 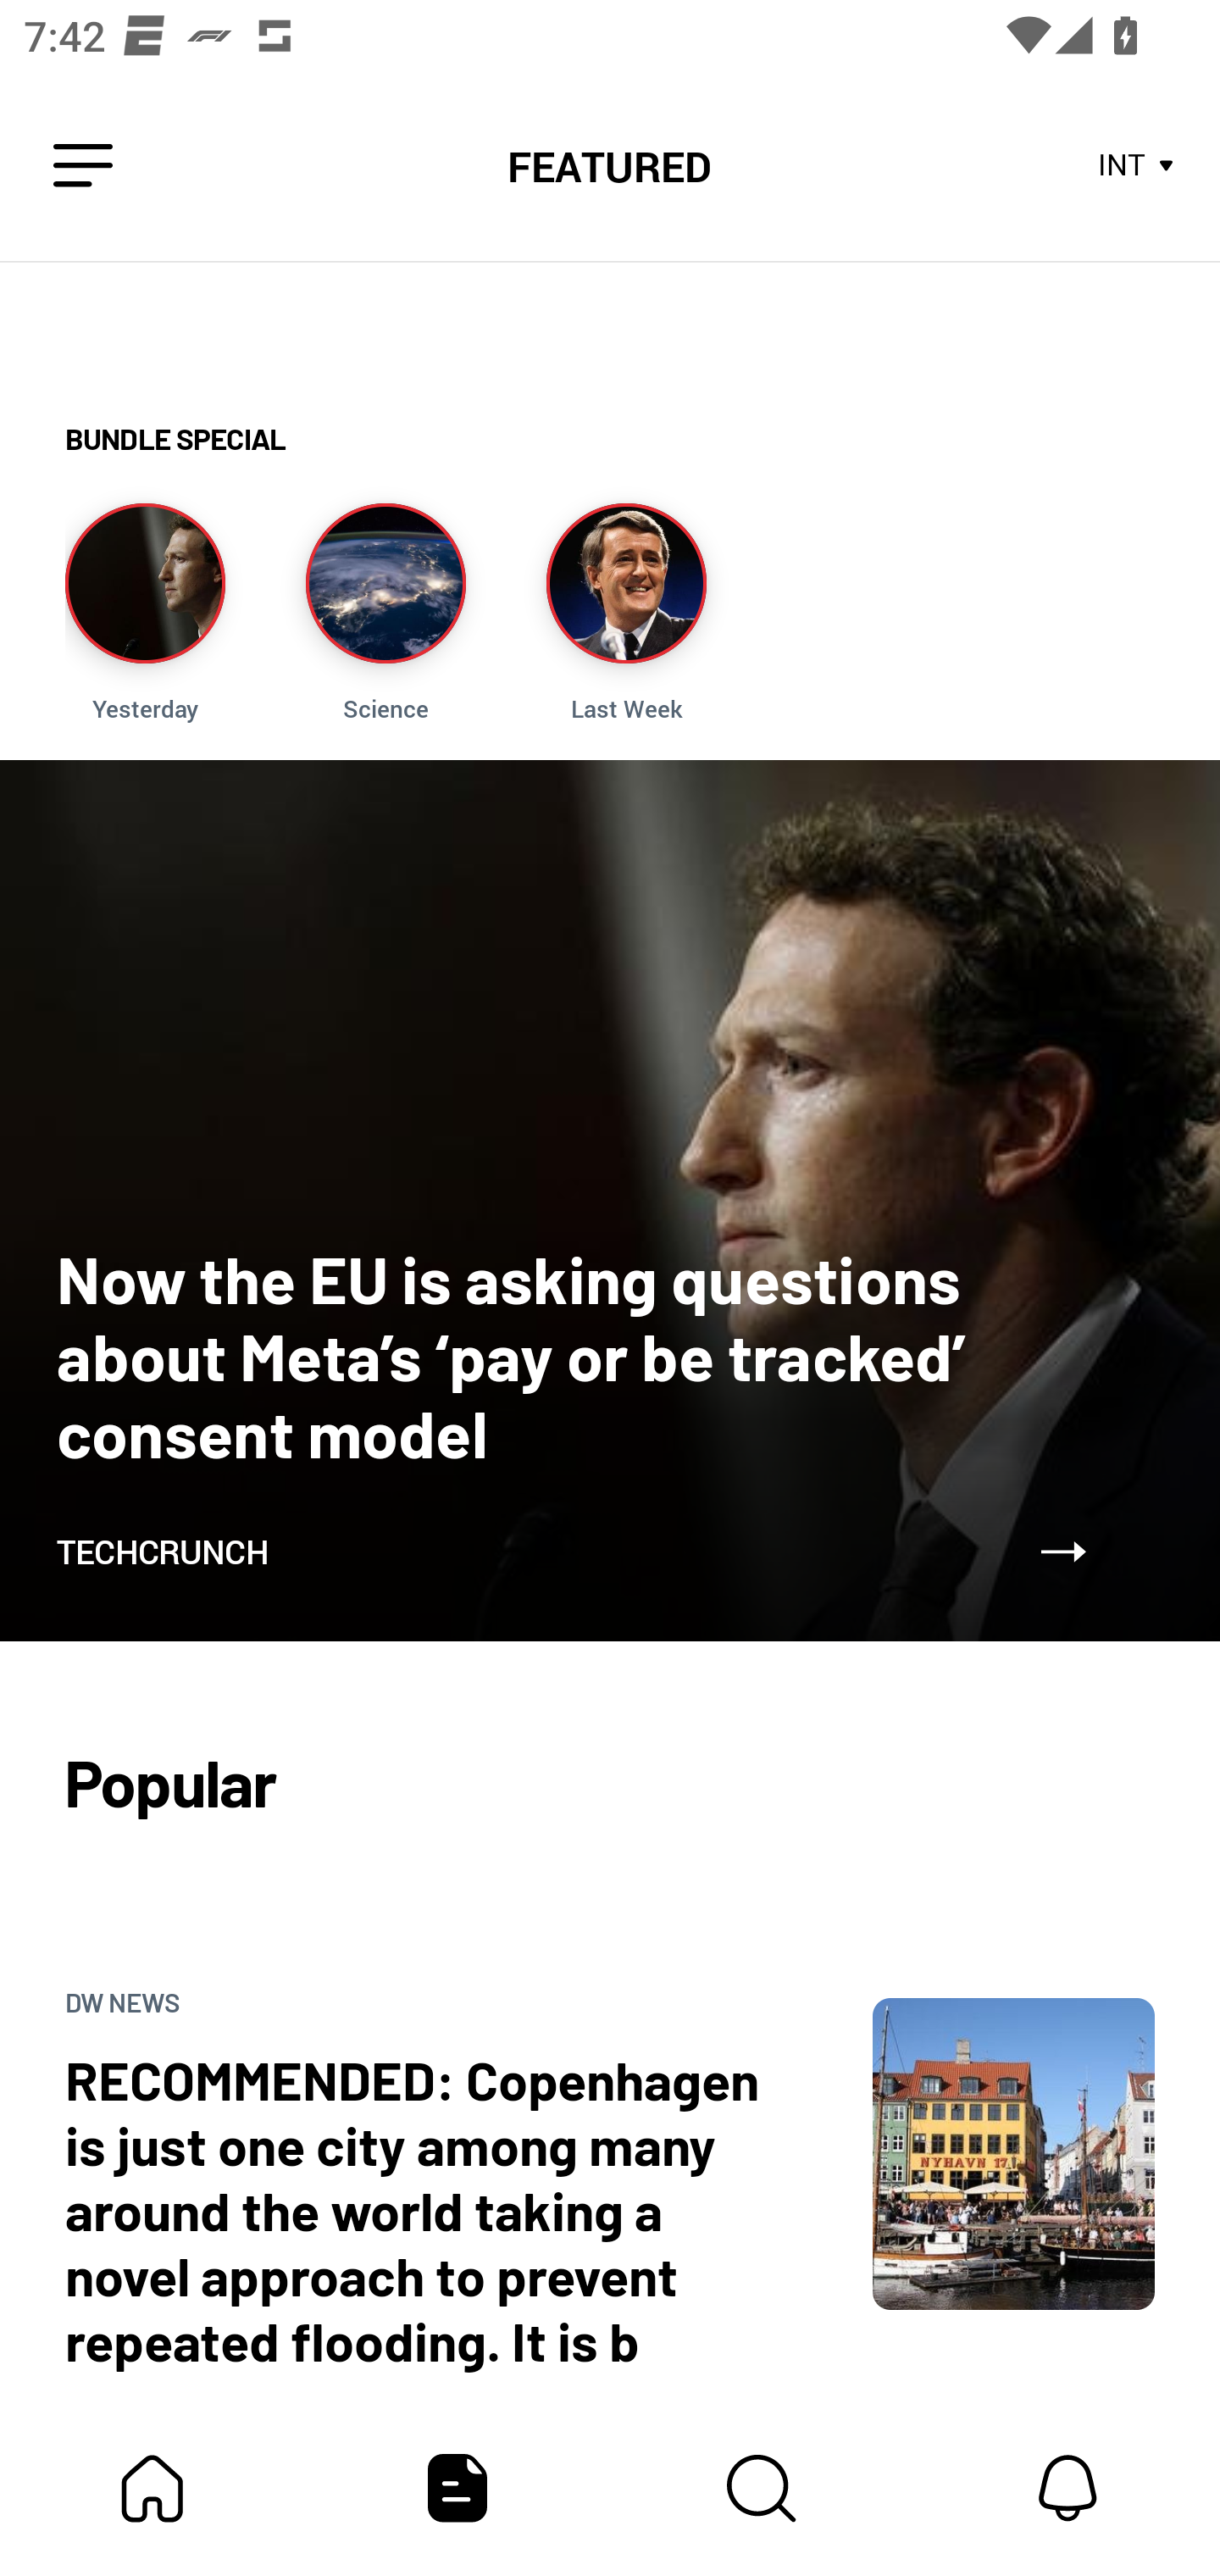 What do you see at coordinates (626, 613) in the screenshot?
I see `Story Image Last Week` at bounding box center [626, 613].